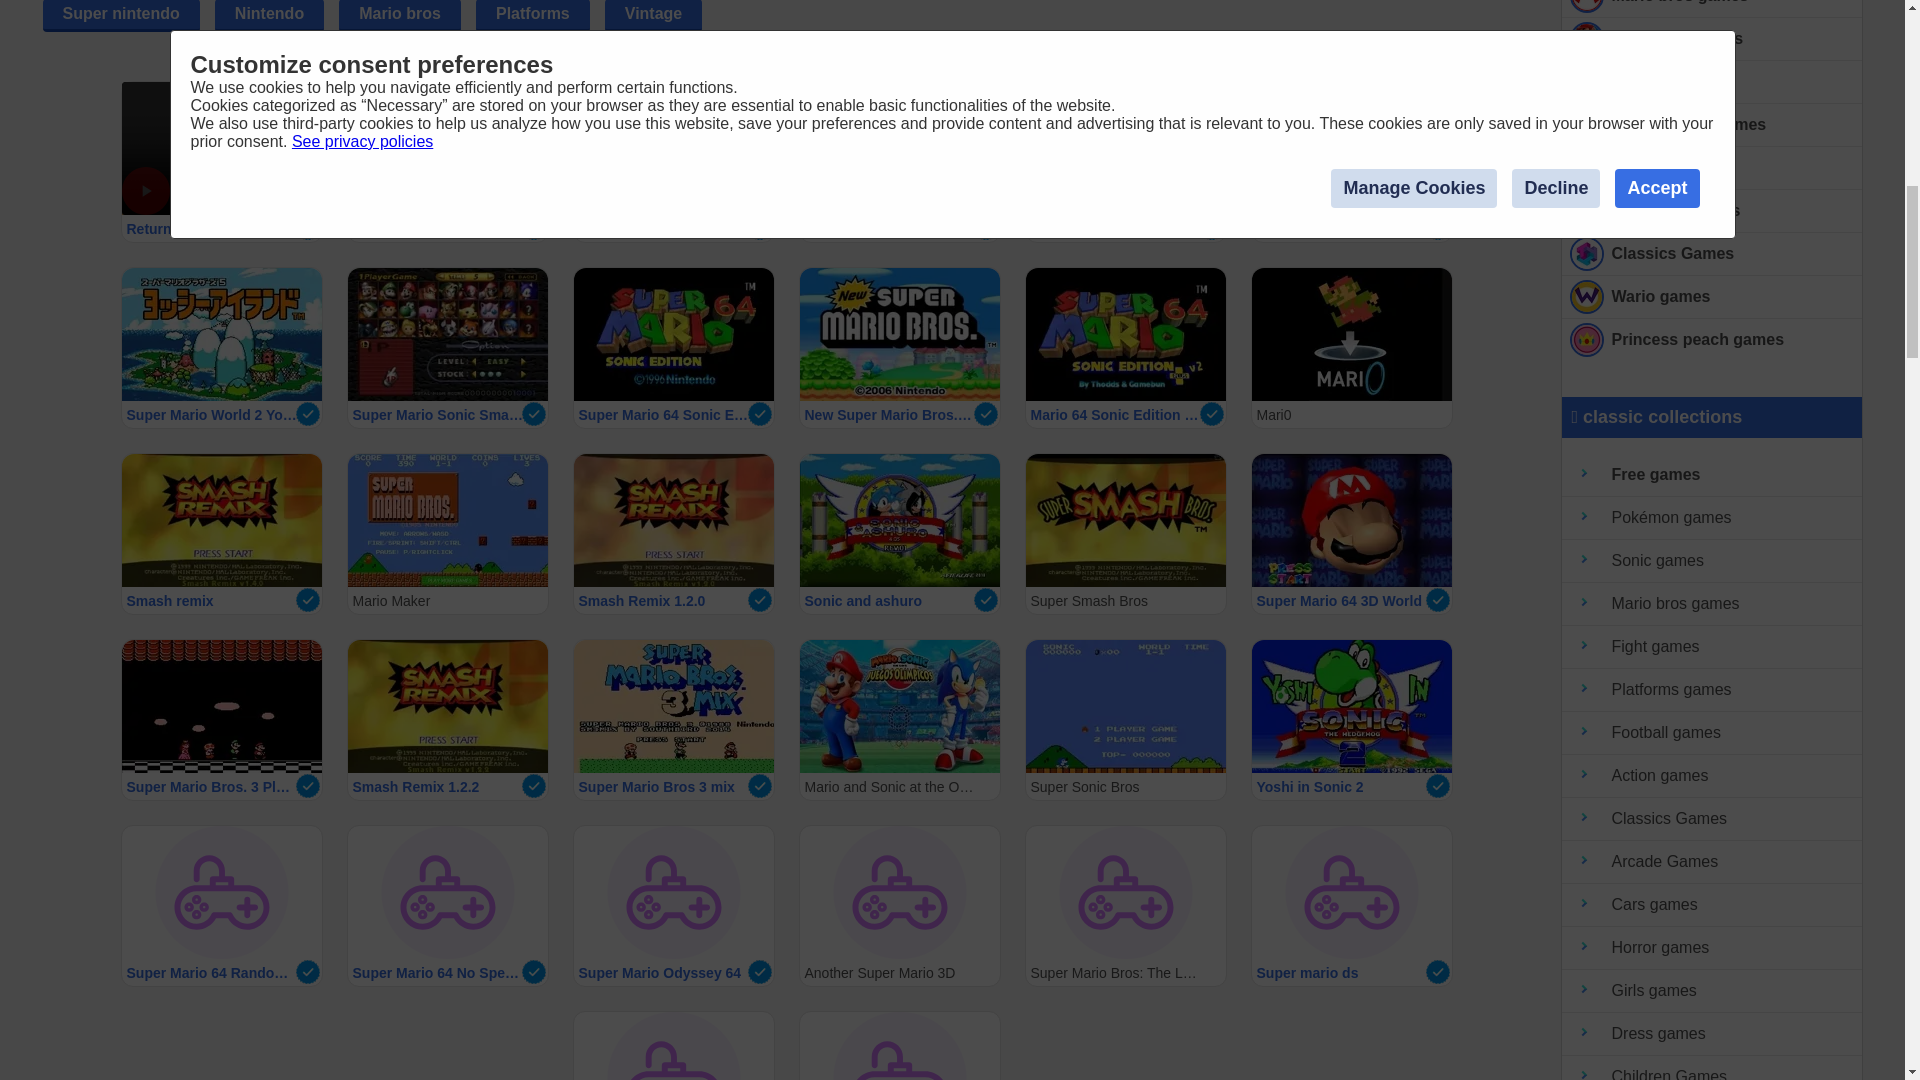 The width and height of the screenshot is (1920, 1080). What do you see at coordinates (1712, 254) in the screenshot?
I see `Classics Games` at bounding box center [1712, 254].